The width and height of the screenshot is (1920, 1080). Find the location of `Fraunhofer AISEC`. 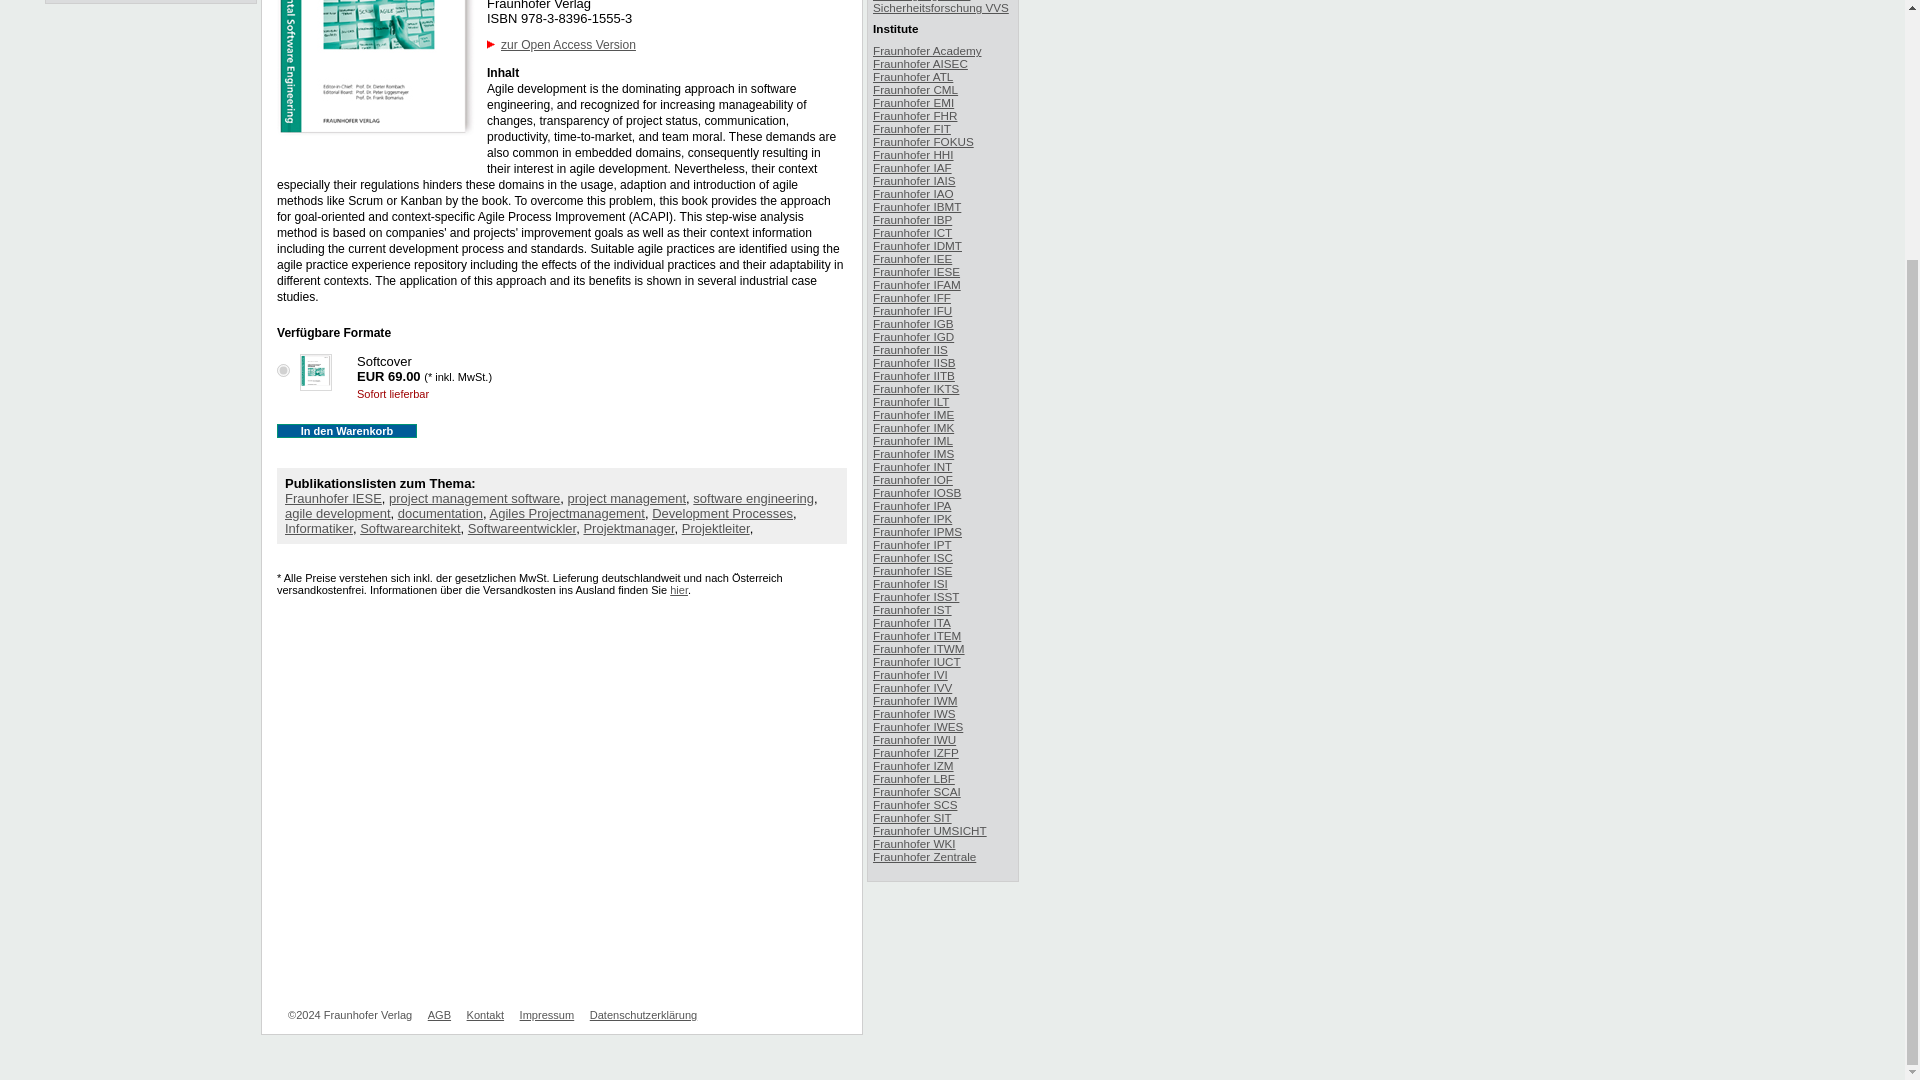

Fraunhofer AISEC is located at coordinates (920, 64).